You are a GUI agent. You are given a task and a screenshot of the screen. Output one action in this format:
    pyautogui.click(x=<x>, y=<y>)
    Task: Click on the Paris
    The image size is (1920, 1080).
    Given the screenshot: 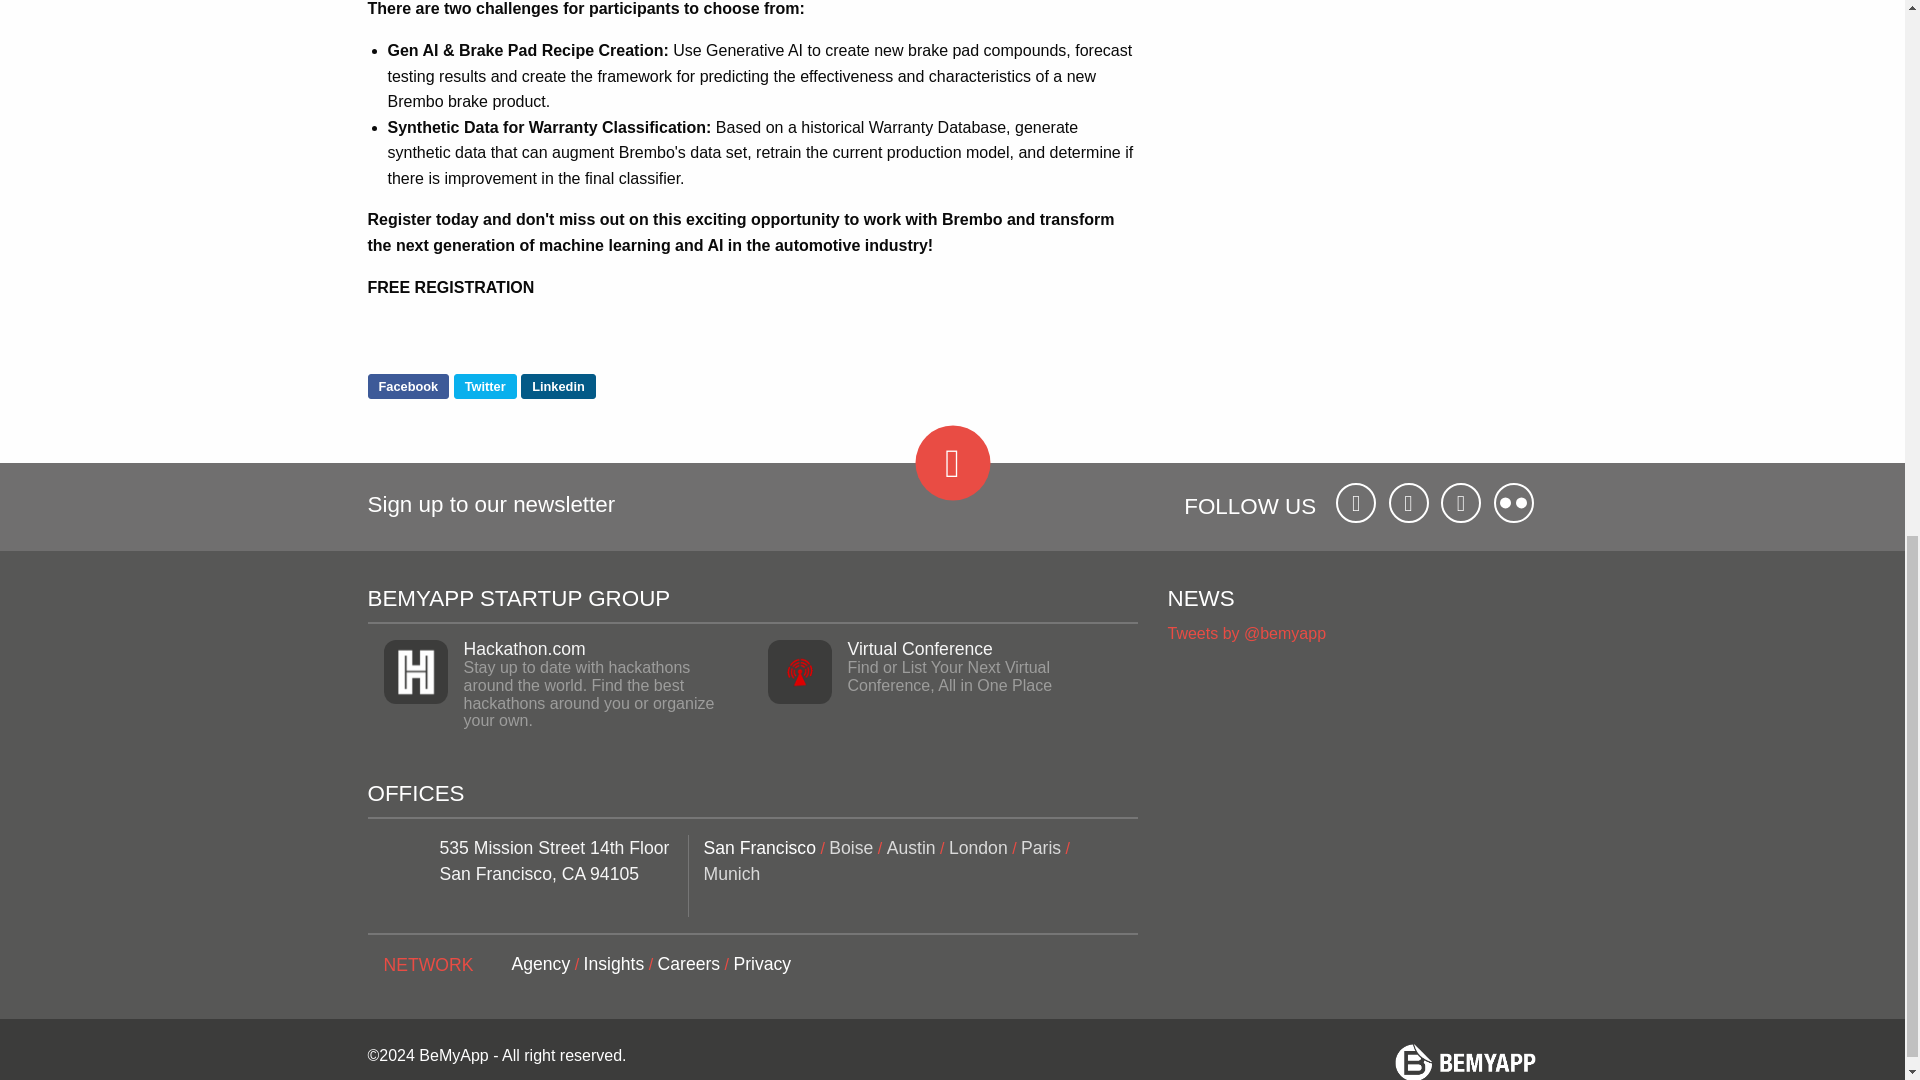 What is the action you would take?
    pyautogui.click(x=1041, y=848)
    